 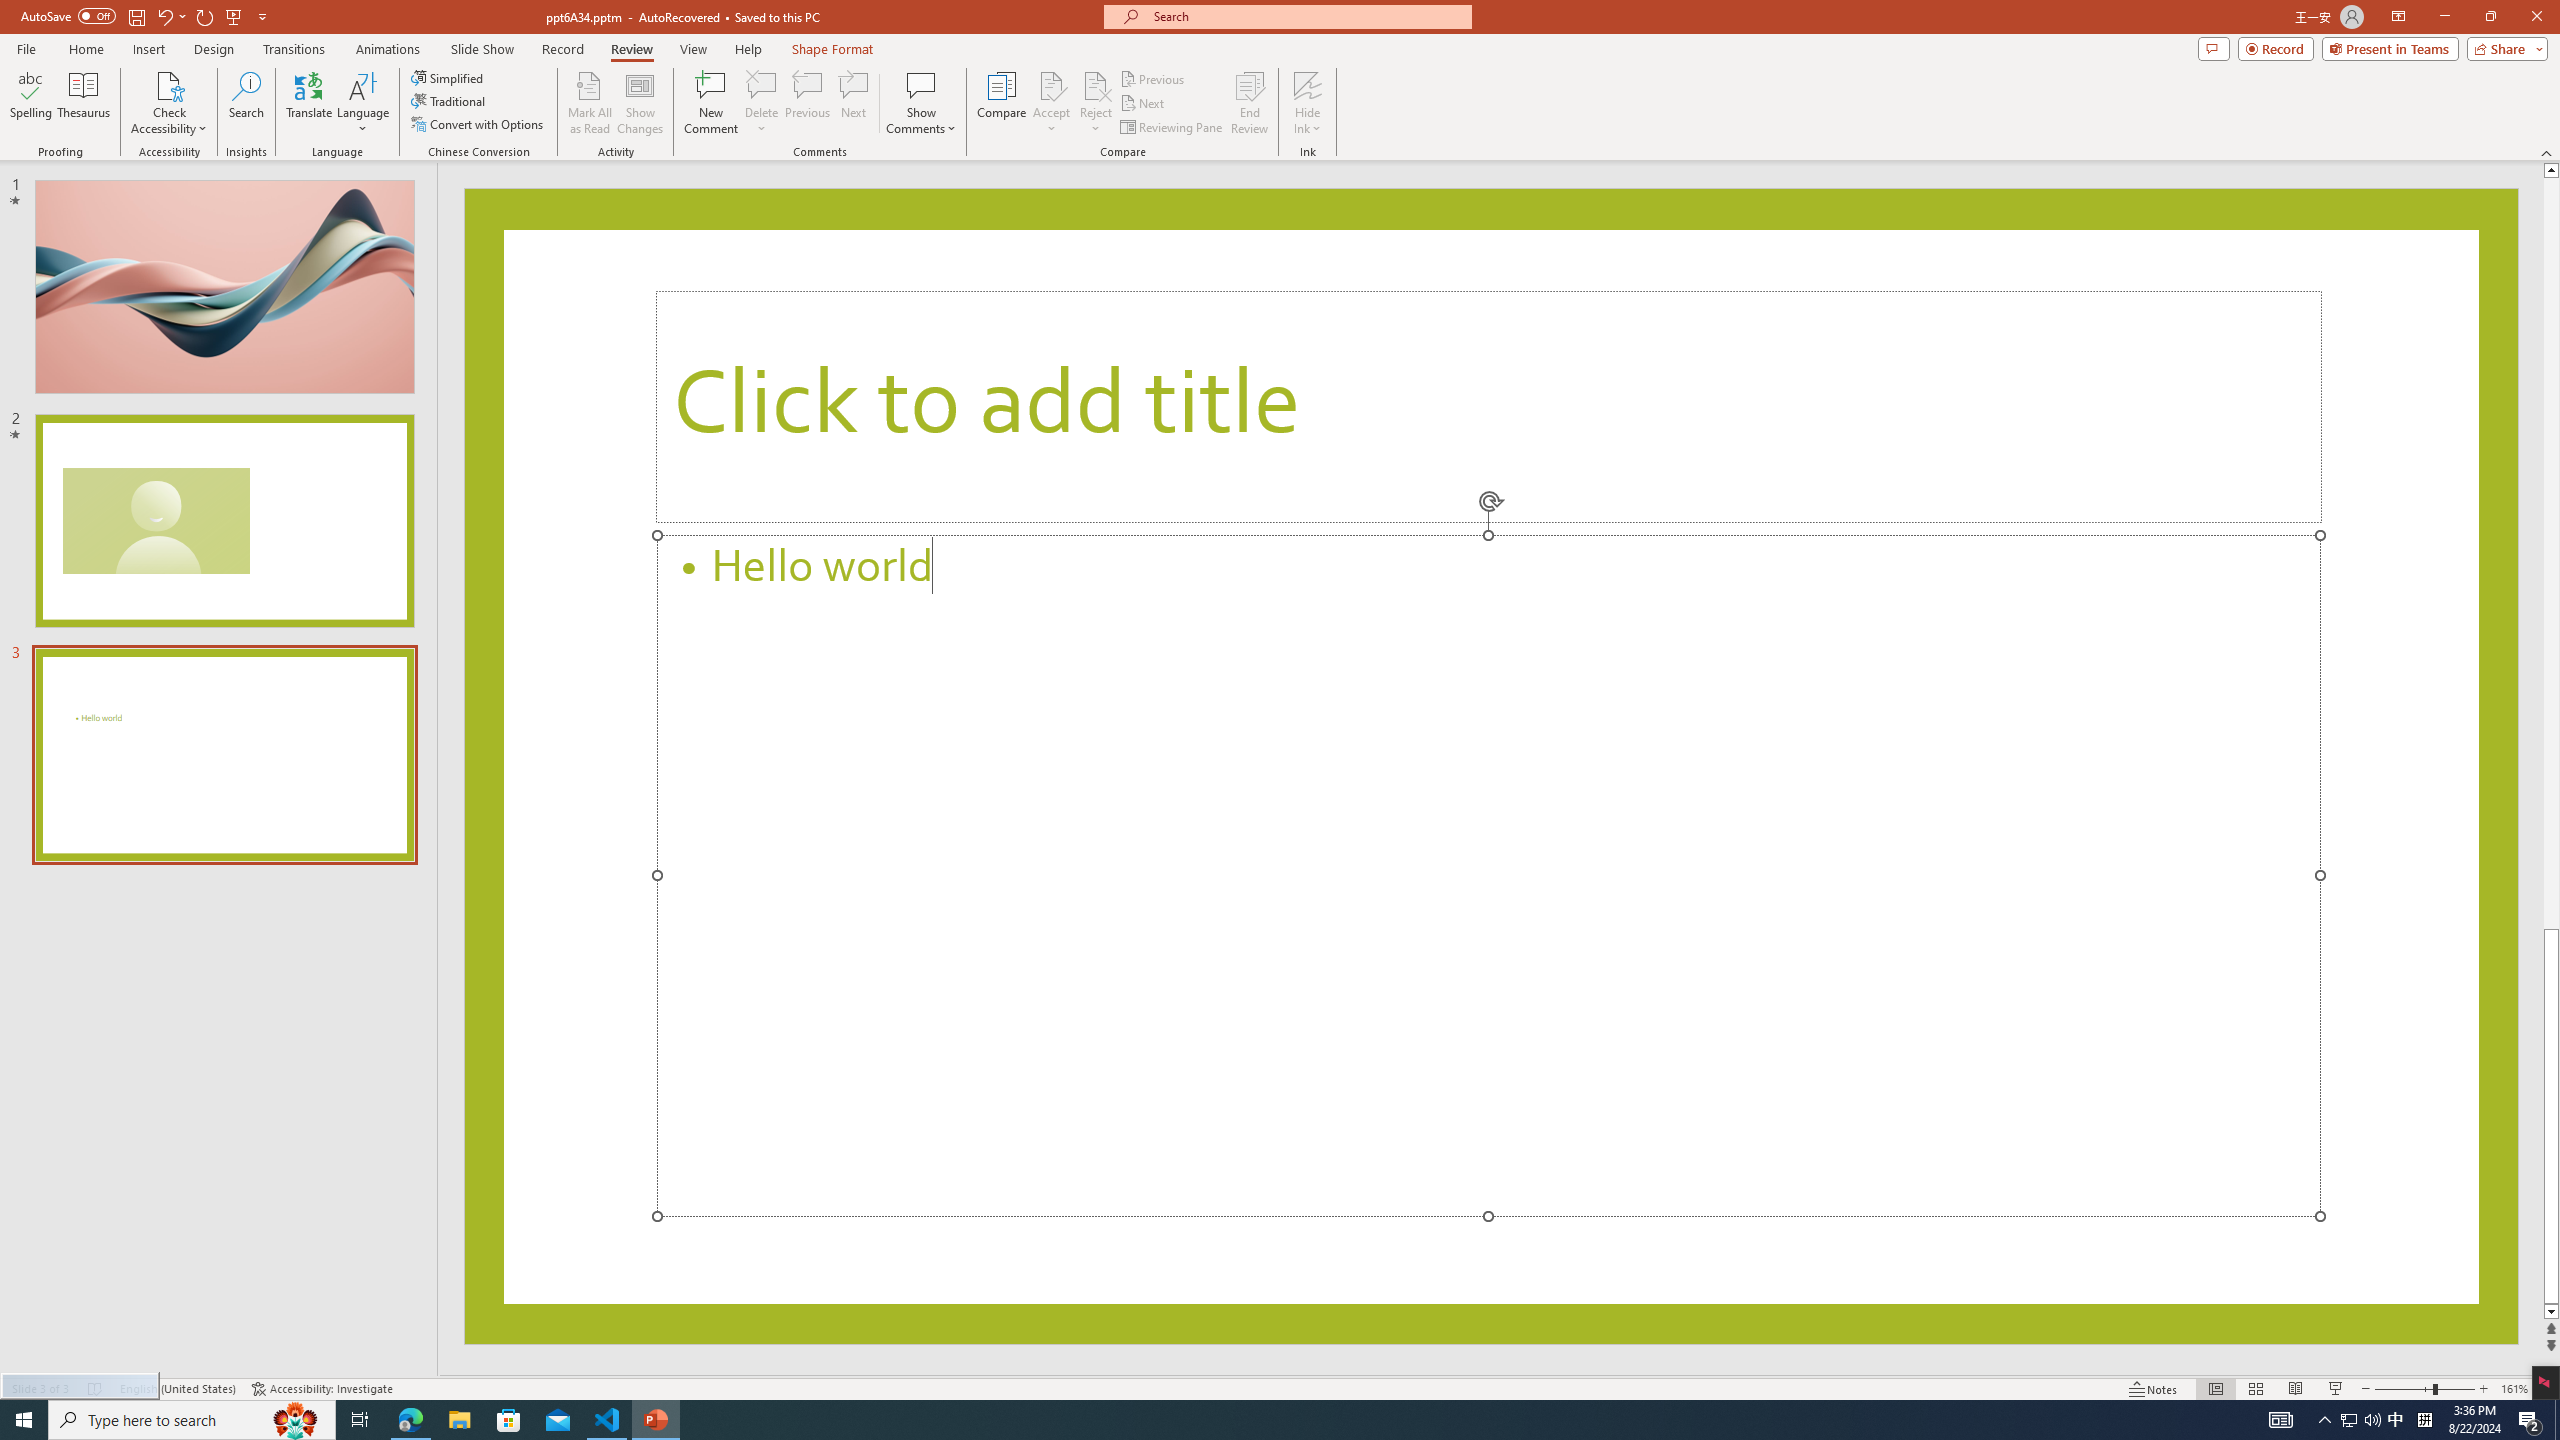 What do you see at coordinates (1002, 103) in the screenshot?
I see `Compare` at bounding box center [1002, 103].